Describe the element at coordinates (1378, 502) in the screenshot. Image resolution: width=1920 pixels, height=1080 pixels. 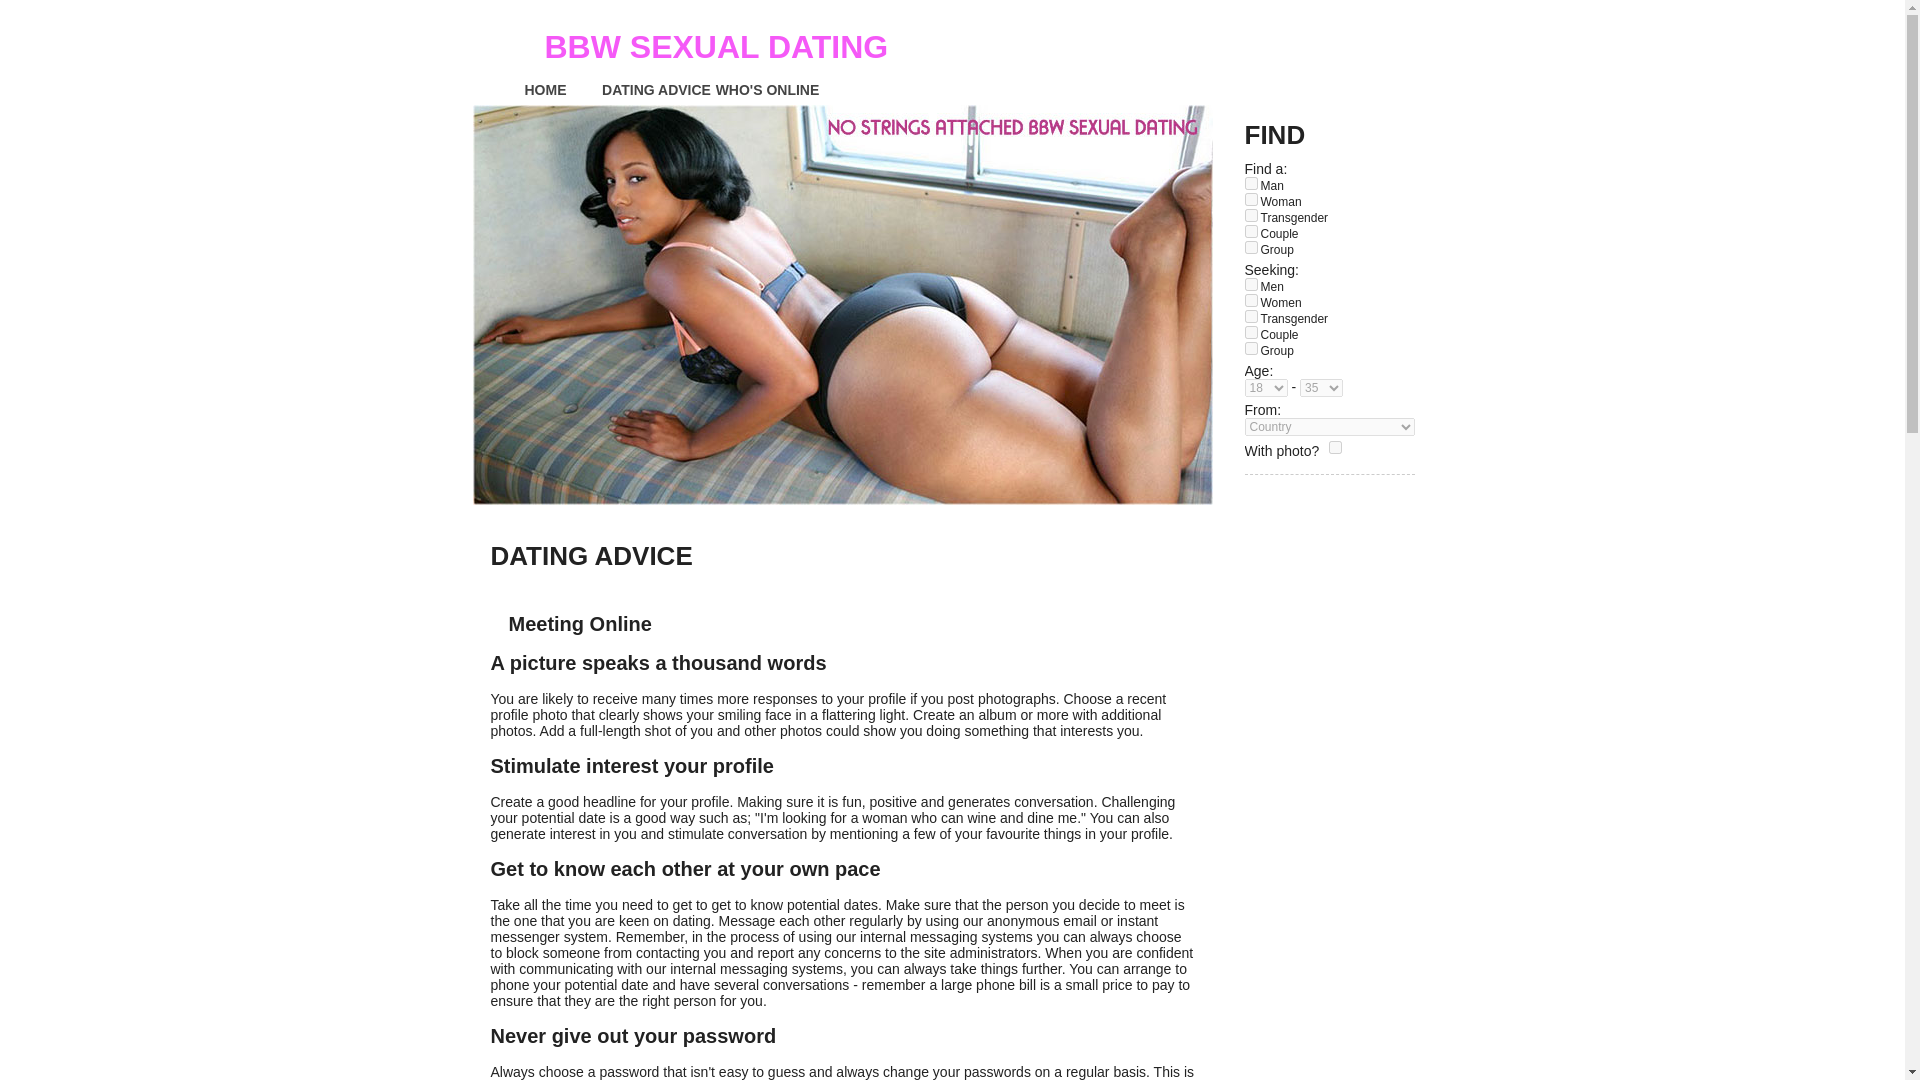
I see `Search` at that location.